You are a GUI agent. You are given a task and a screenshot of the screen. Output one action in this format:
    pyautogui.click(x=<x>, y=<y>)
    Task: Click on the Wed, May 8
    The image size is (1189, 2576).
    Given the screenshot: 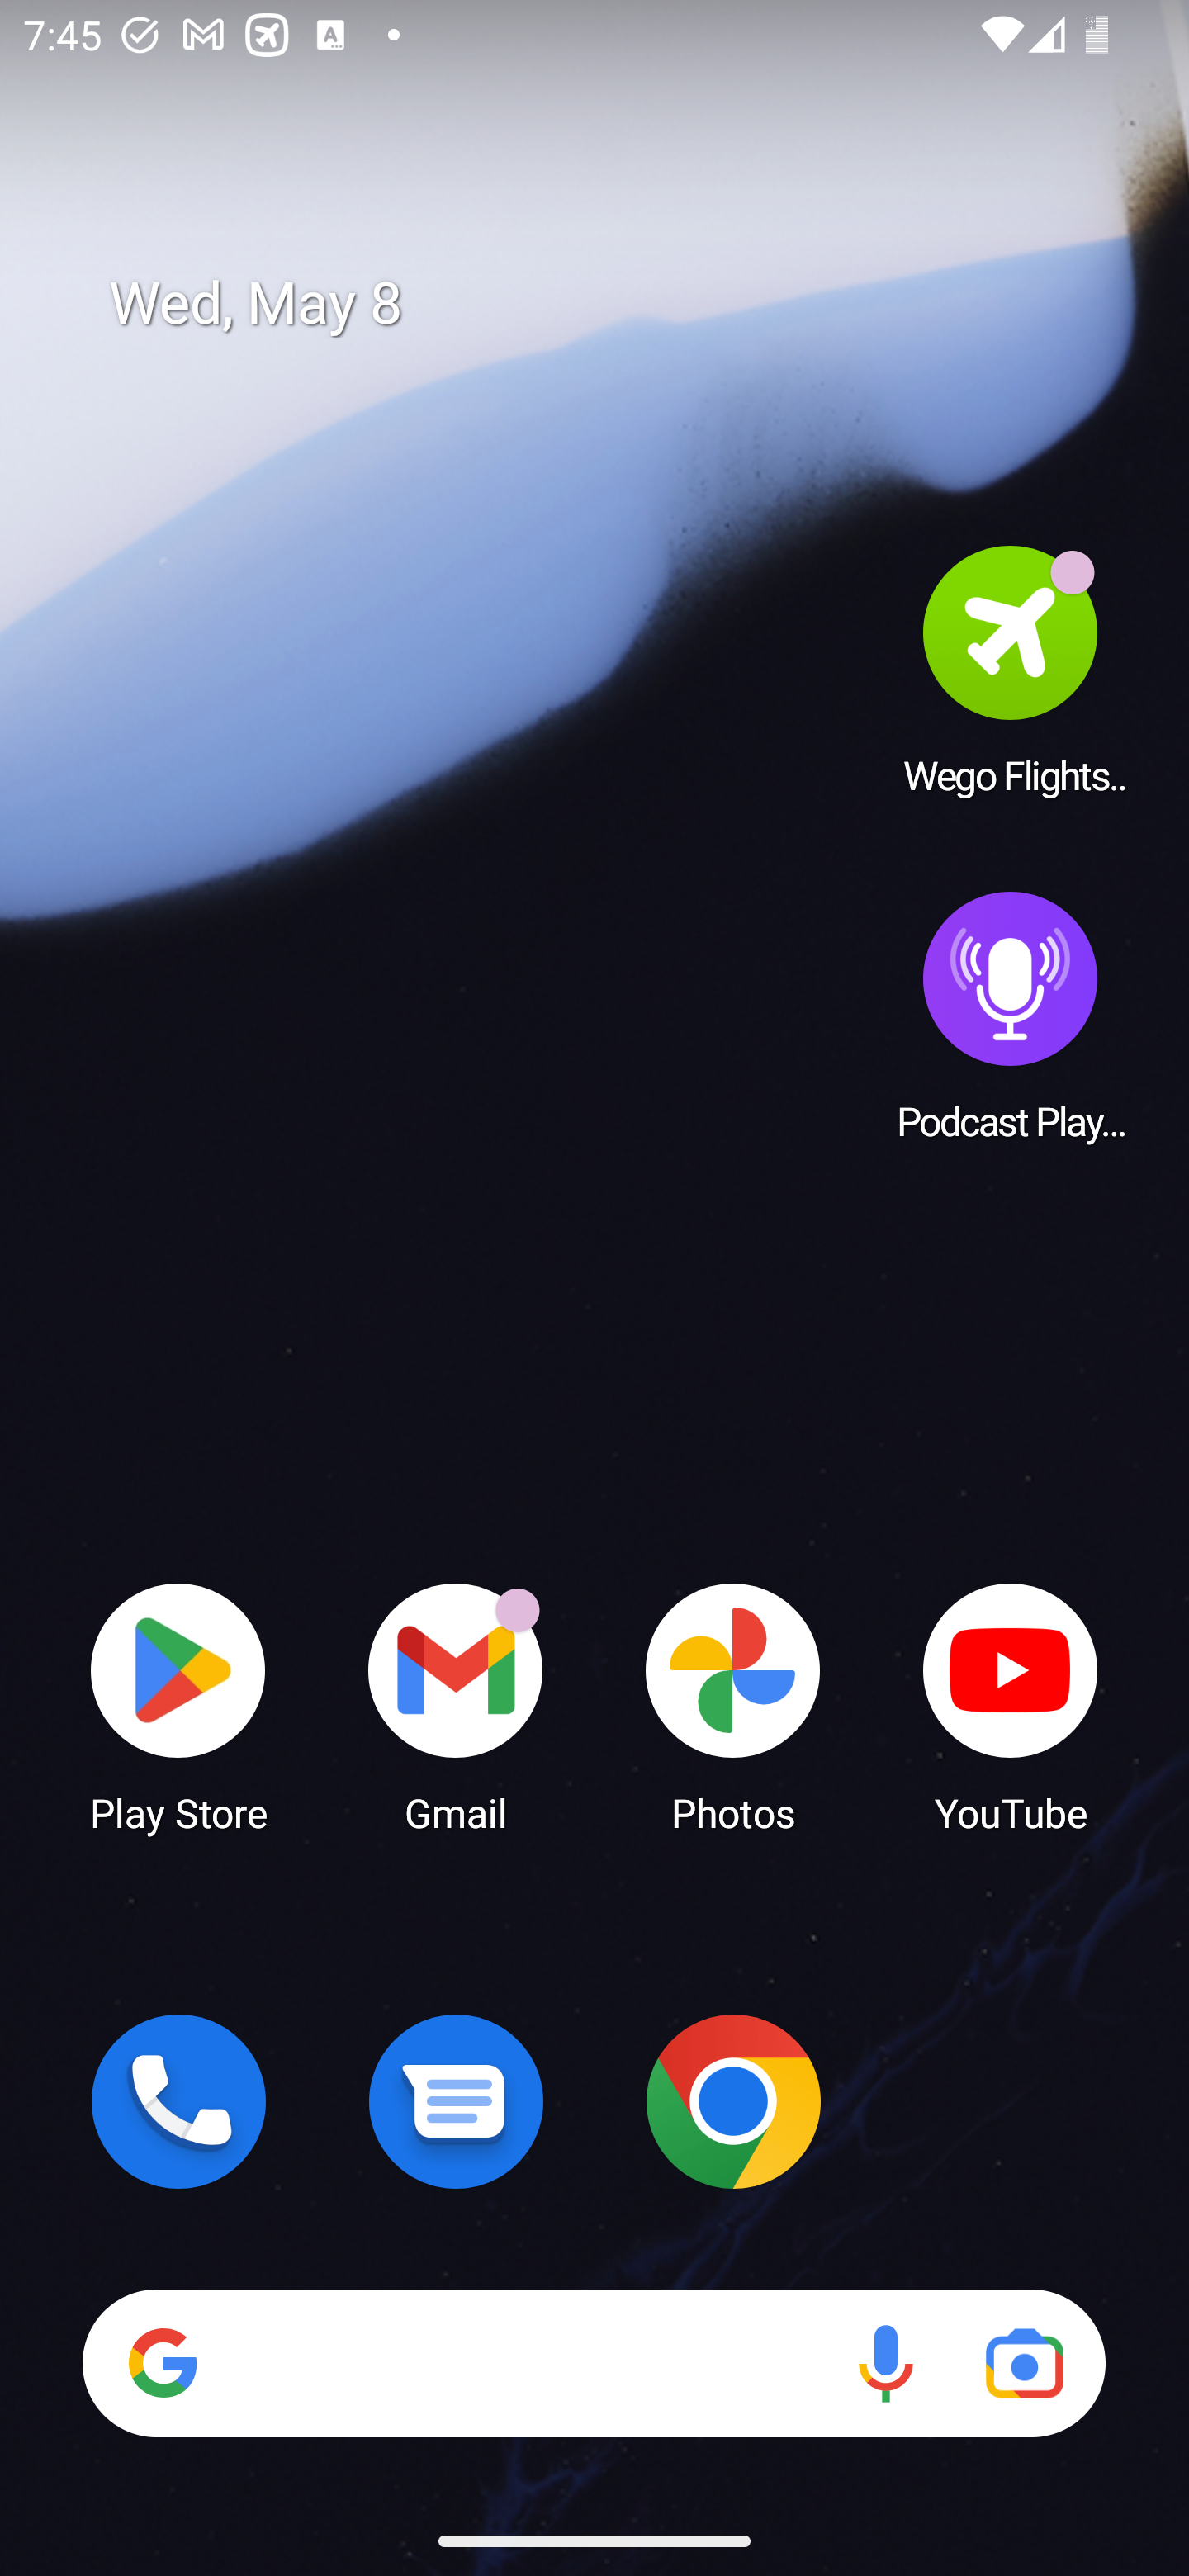 What is the action you would take?
    pyautogui.click(x=618, y=304)
    